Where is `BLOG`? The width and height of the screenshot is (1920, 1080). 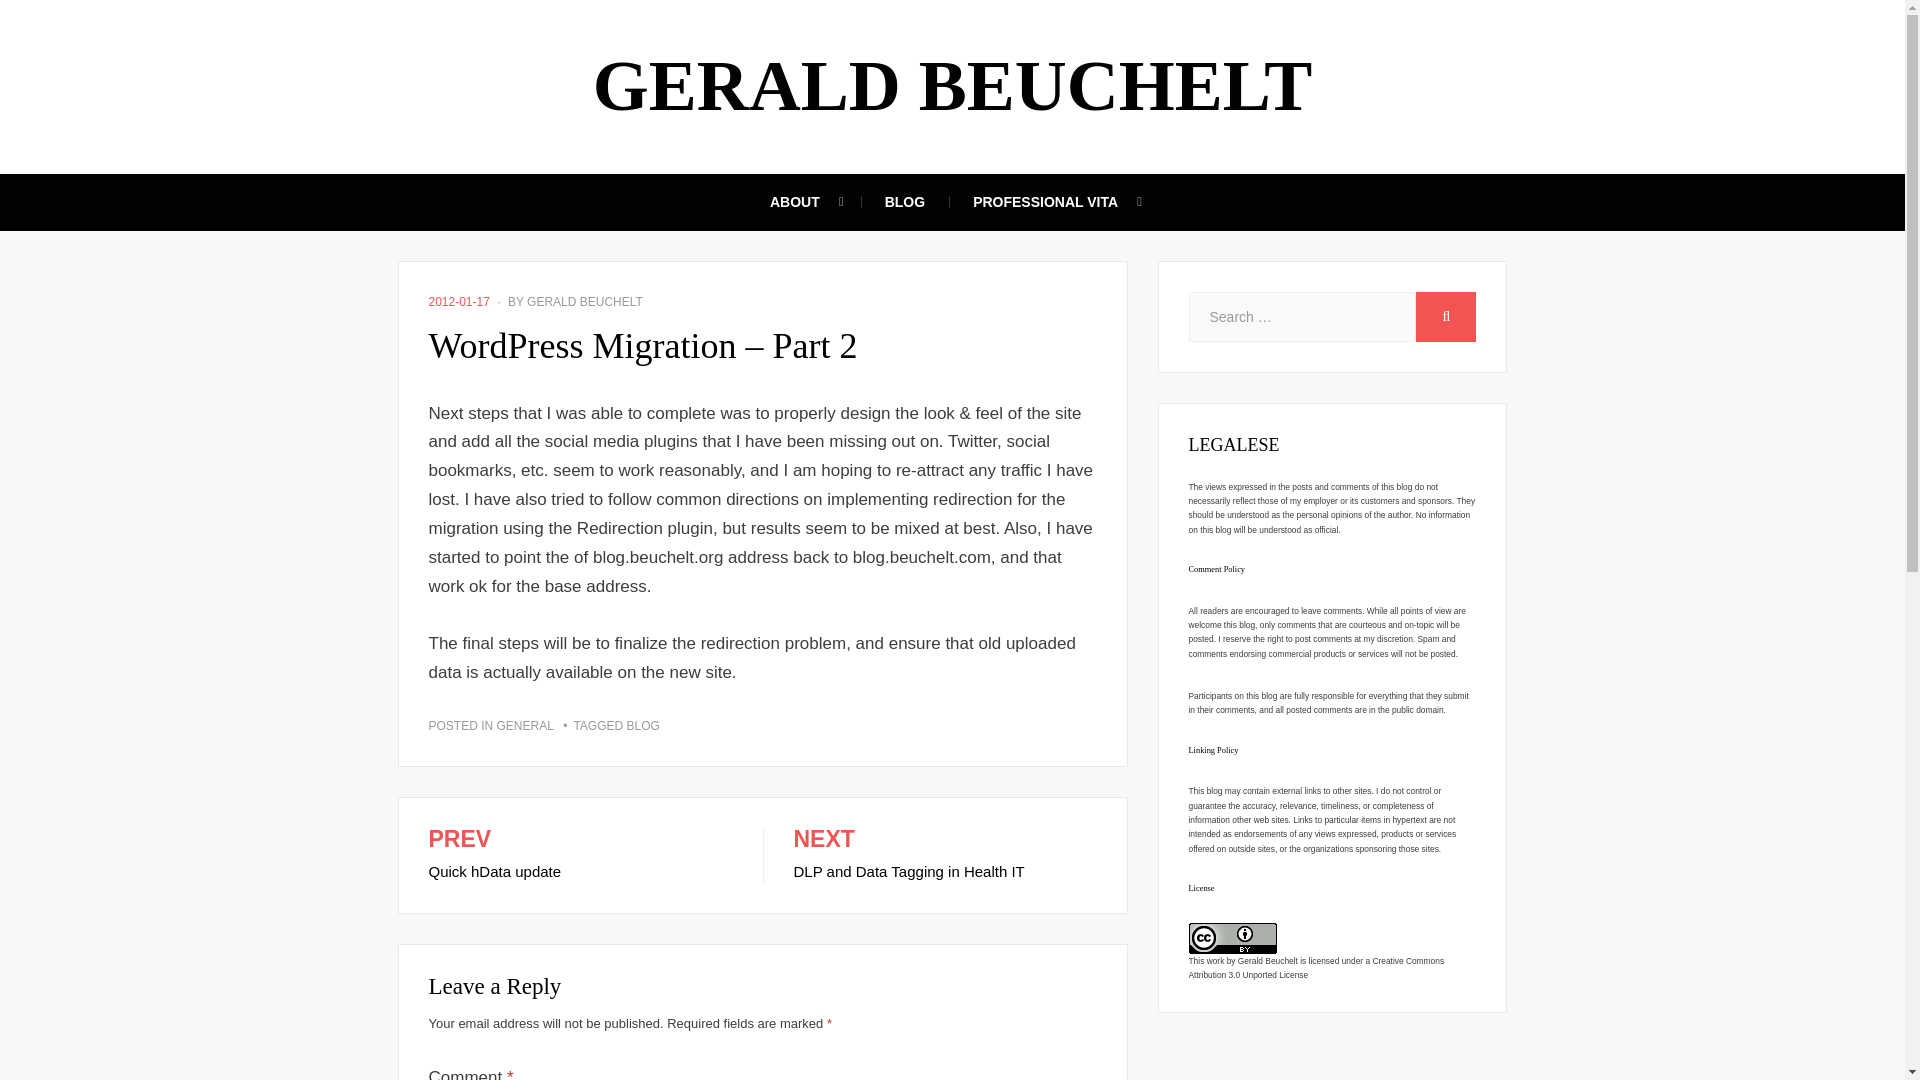
BLOG is located at coordinates (904, 202).